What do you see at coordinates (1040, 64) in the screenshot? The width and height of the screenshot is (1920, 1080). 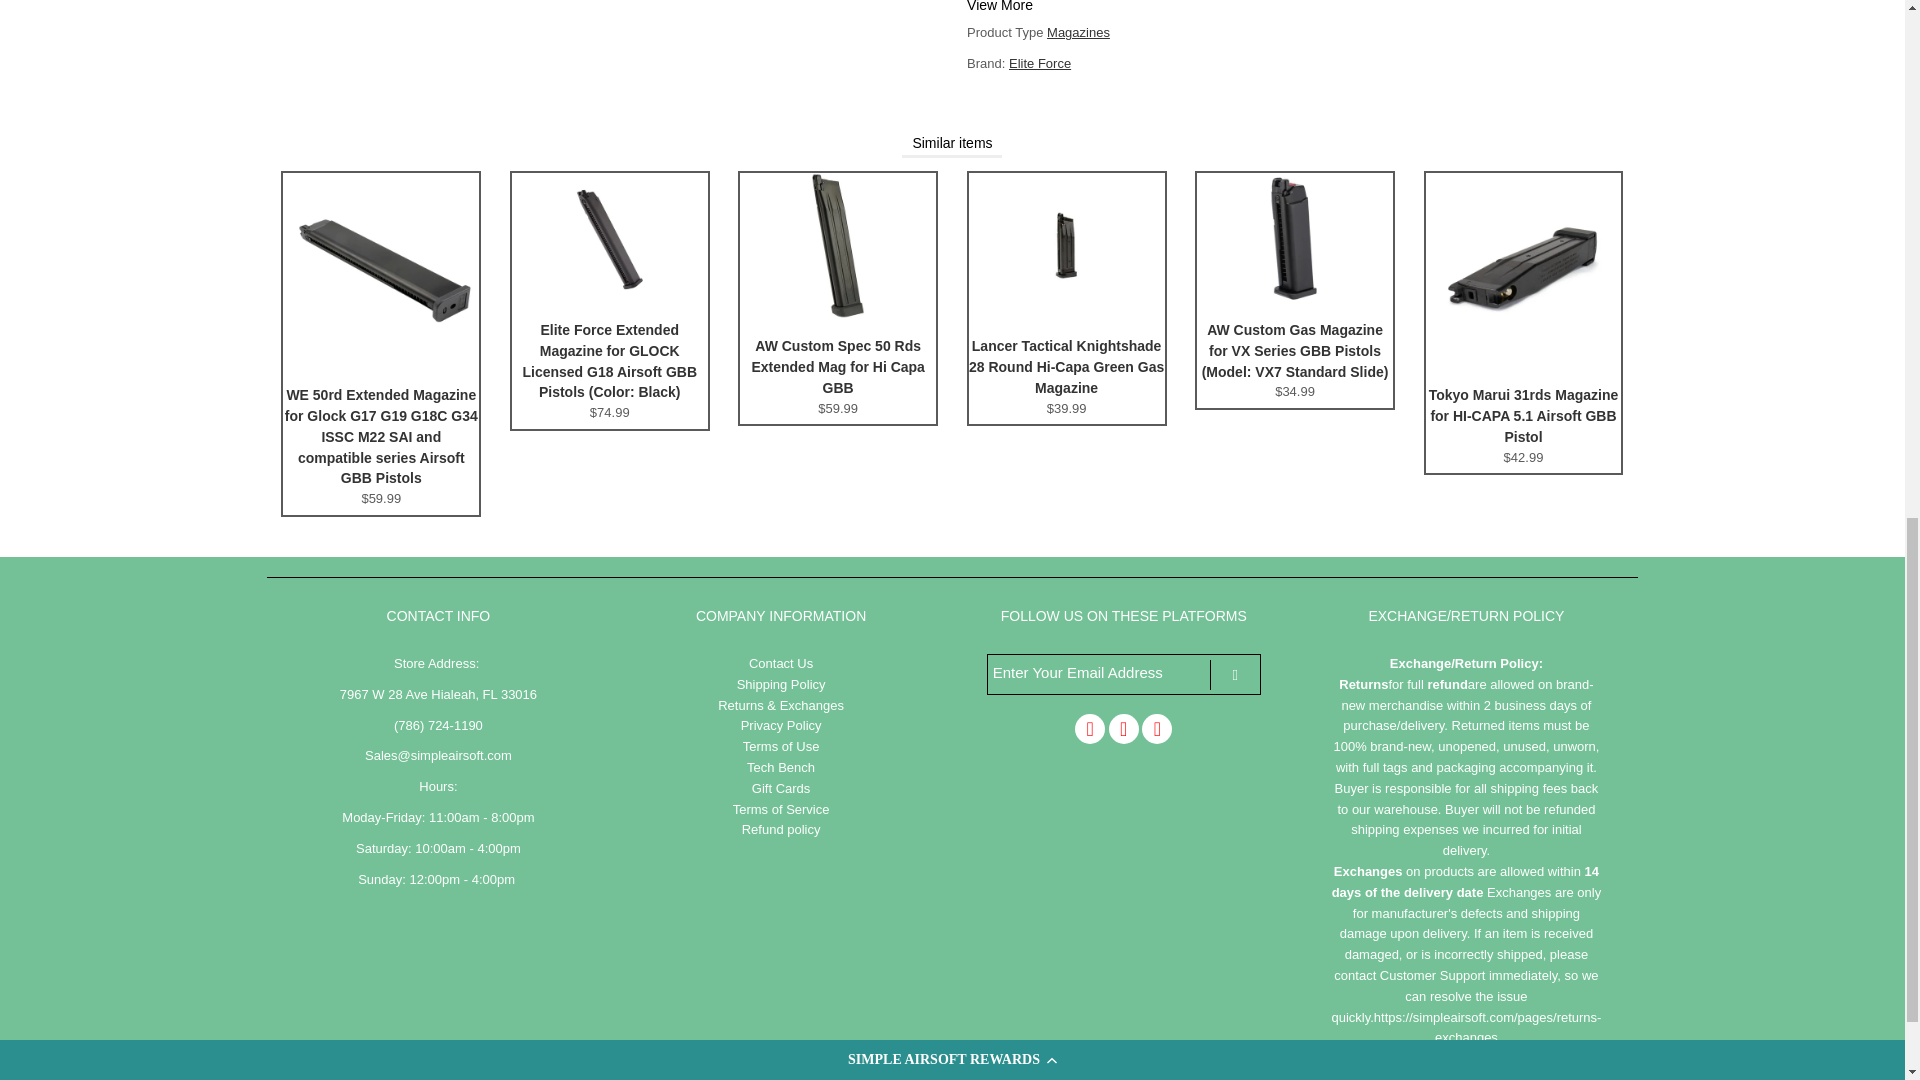 I see `Elite Force` at bounding box center [1040, 64].